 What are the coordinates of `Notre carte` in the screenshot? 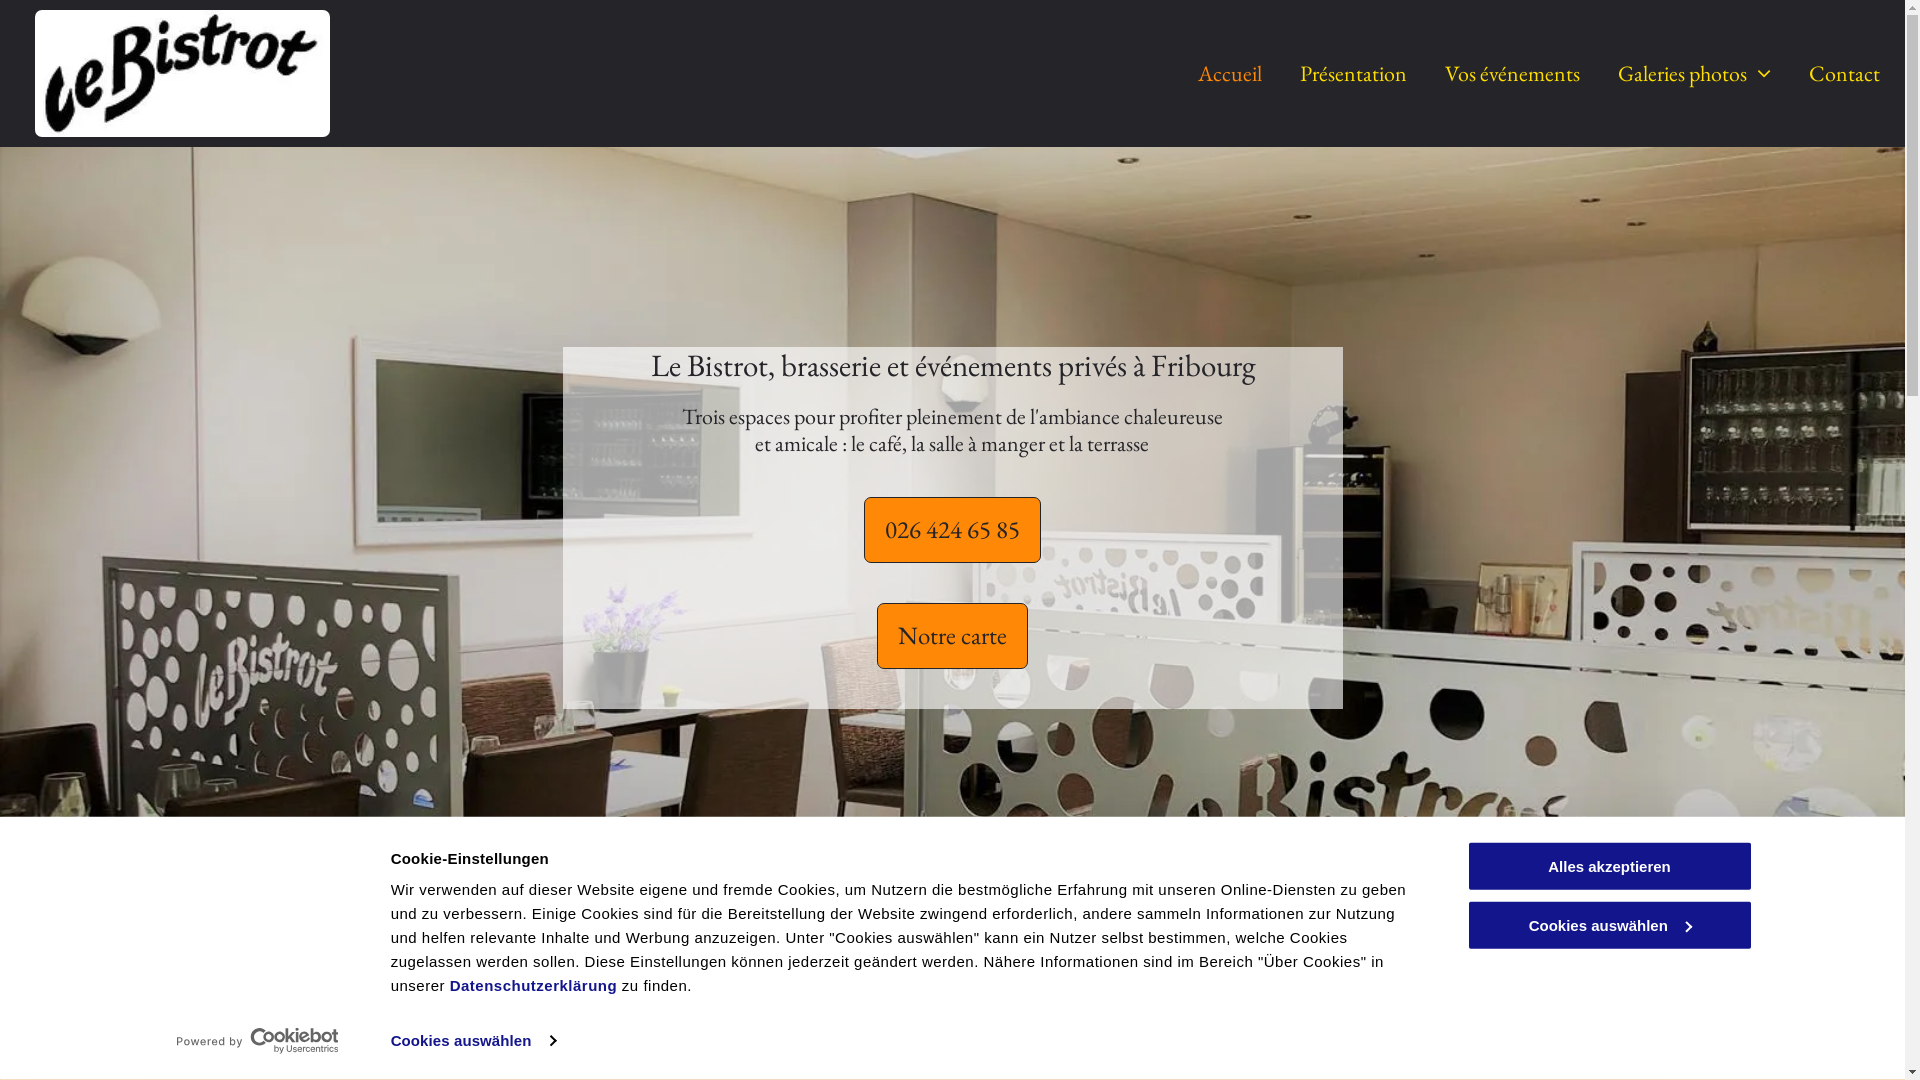 It's located at (952, 636).